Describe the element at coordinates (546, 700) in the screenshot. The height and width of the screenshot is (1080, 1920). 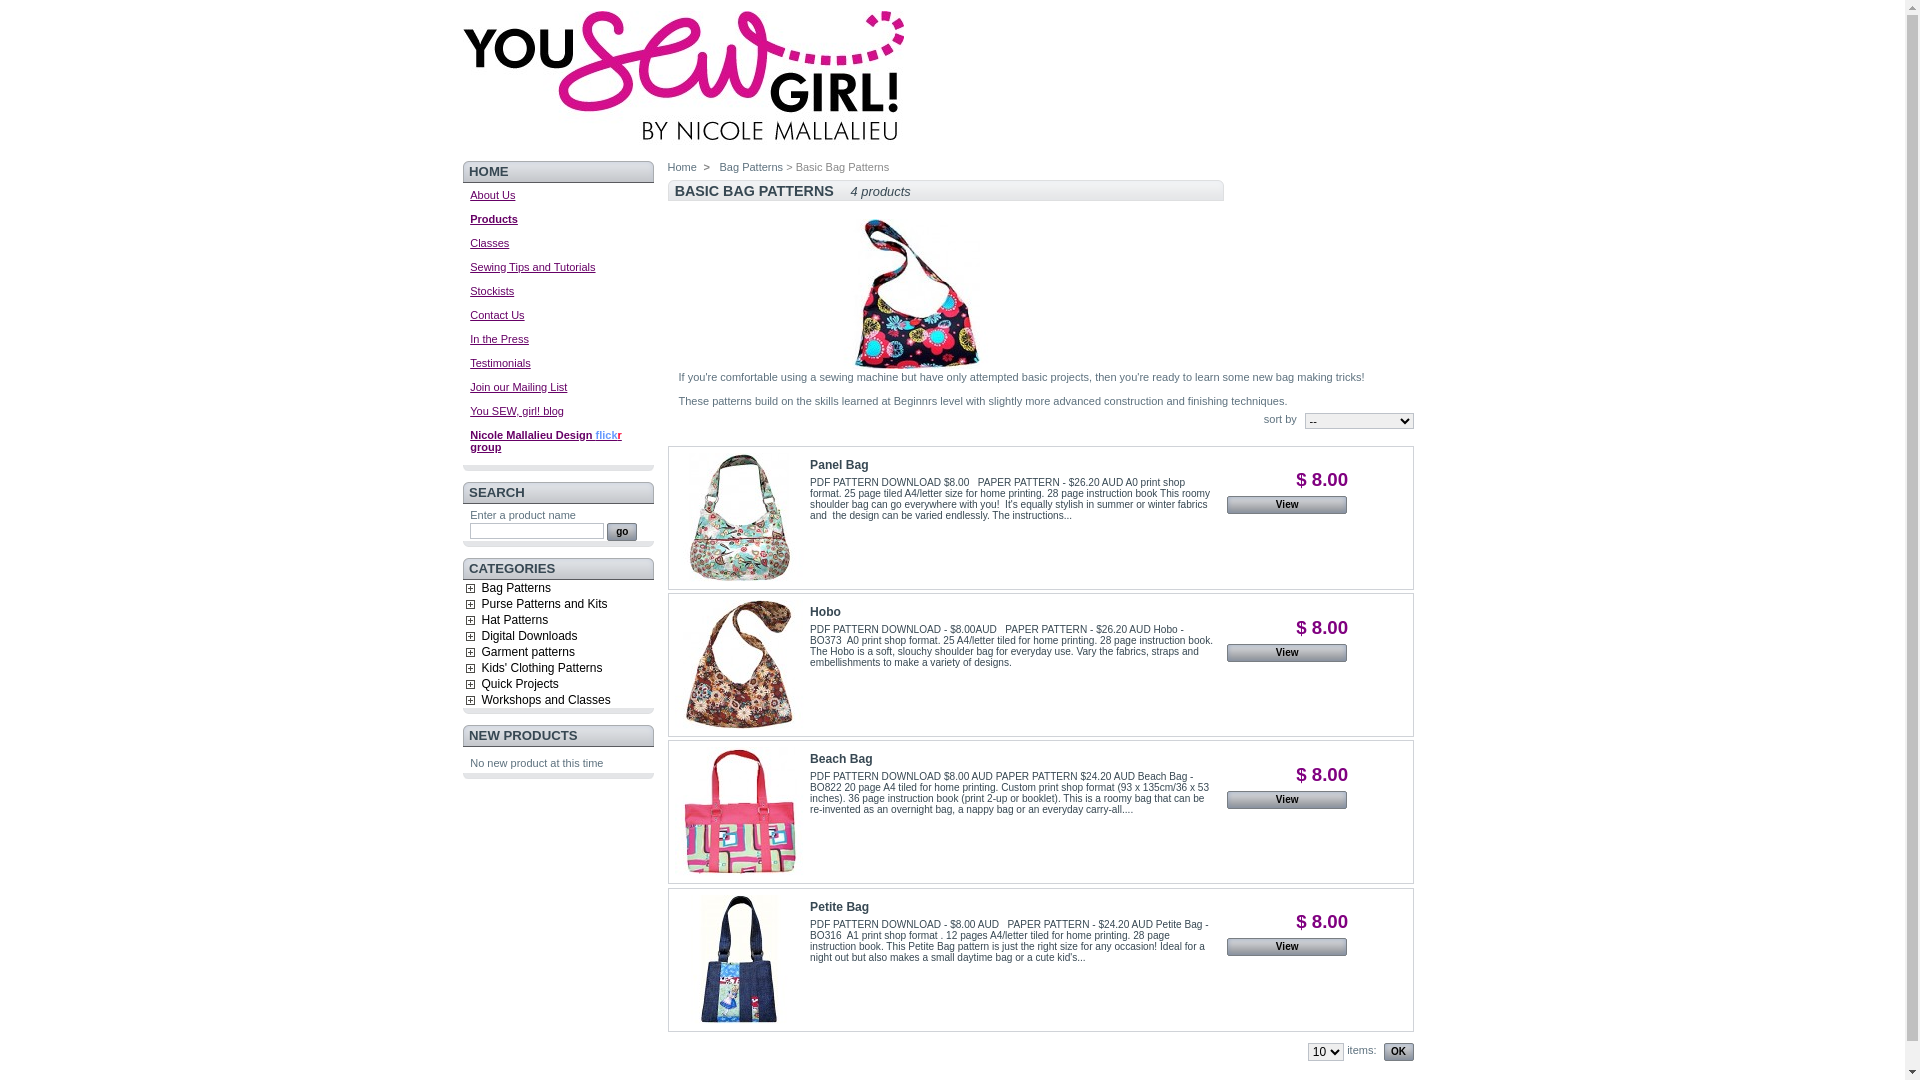
I see `Workshops and Classes` at that location.